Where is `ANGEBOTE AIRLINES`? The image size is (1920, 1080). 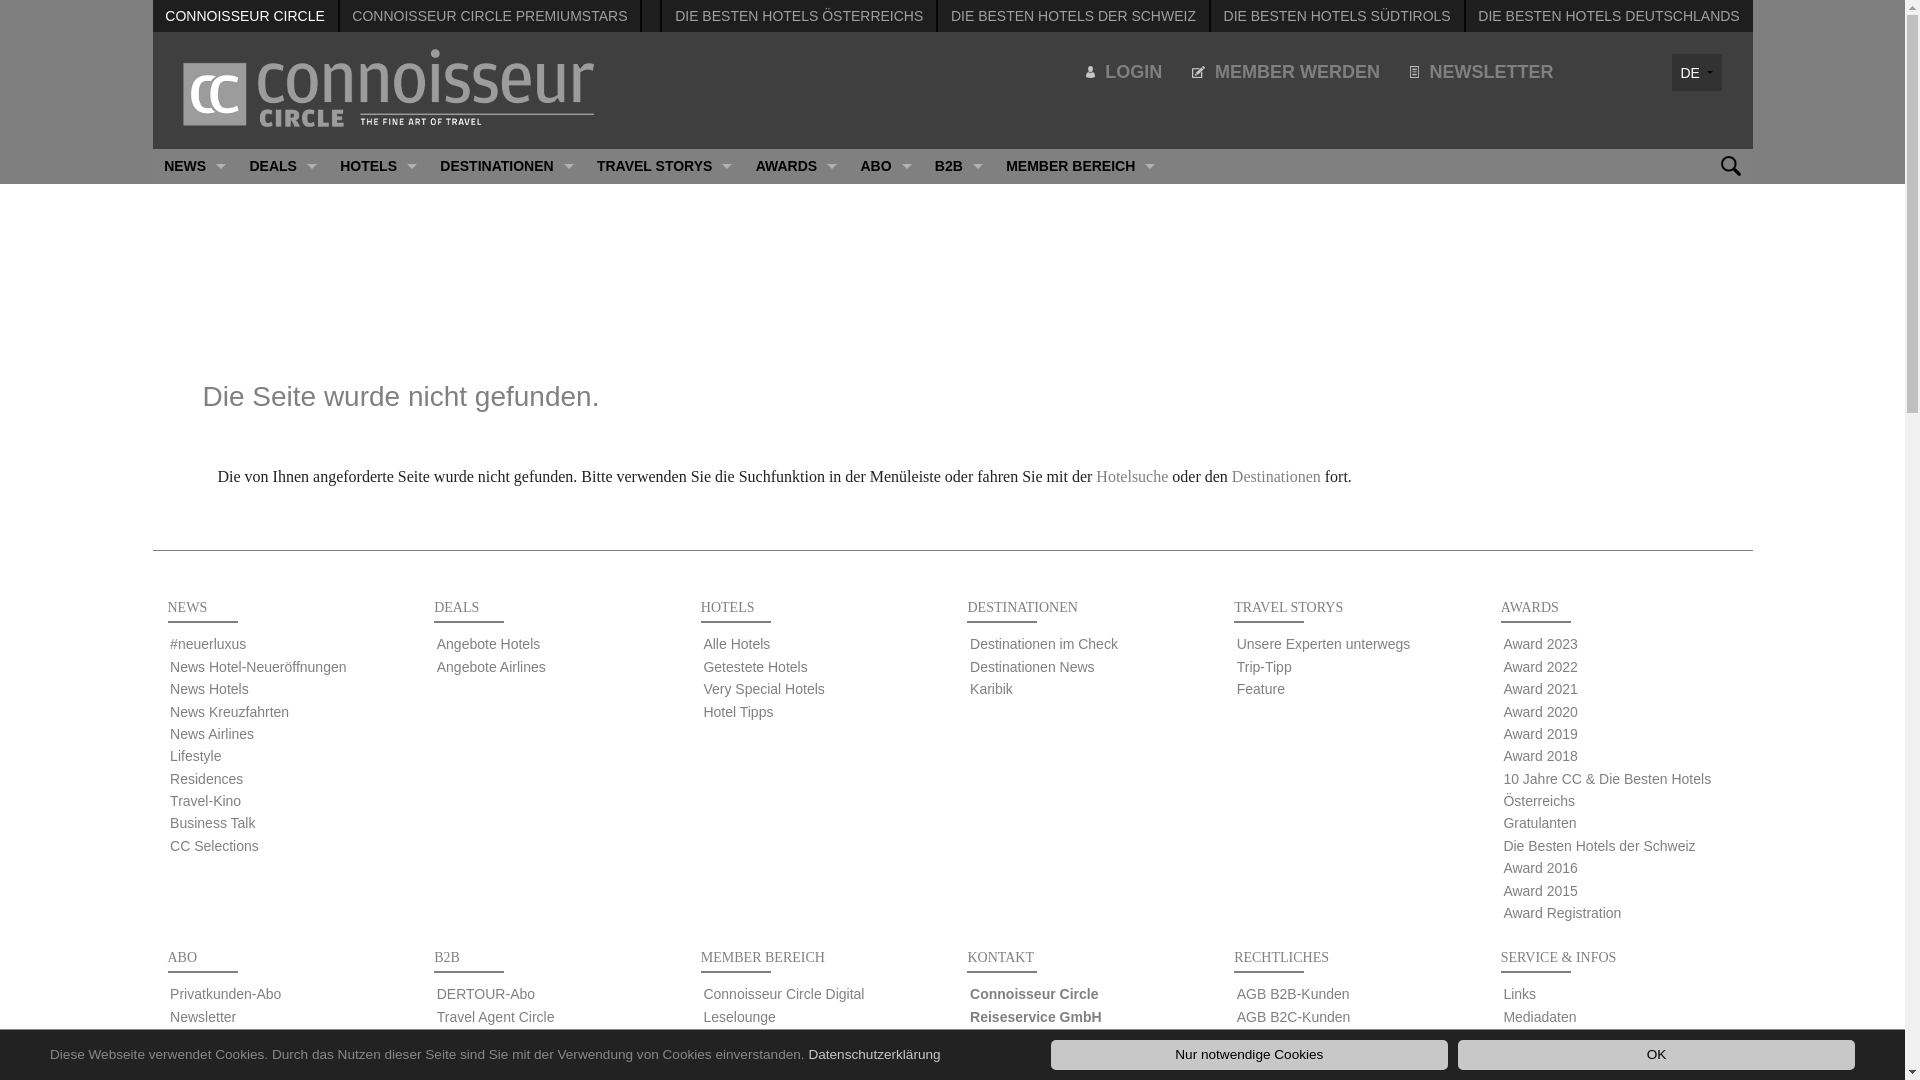 ANGEBOTE AIRLINES is located at coordinates (284, 236).